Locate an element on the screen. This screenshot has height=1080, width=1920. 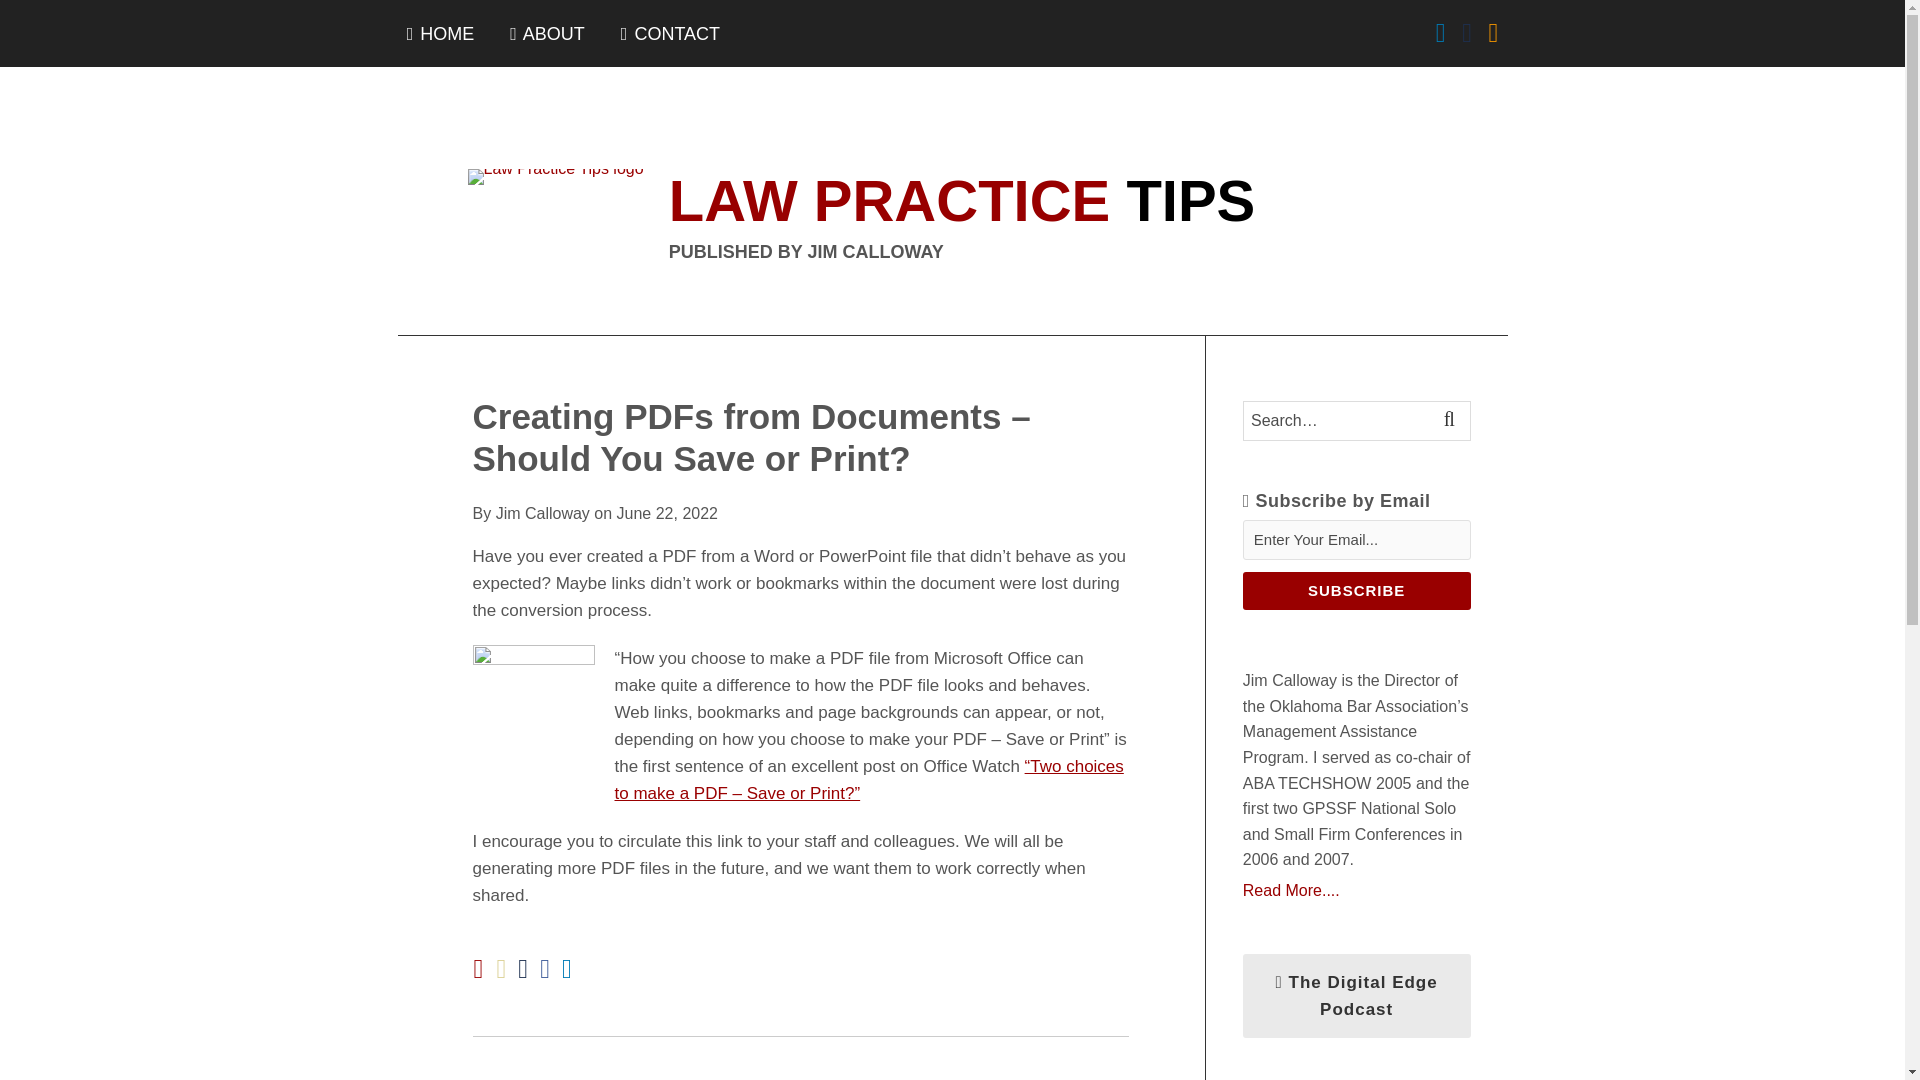
CONTACT is located at coordinates (670, 34).